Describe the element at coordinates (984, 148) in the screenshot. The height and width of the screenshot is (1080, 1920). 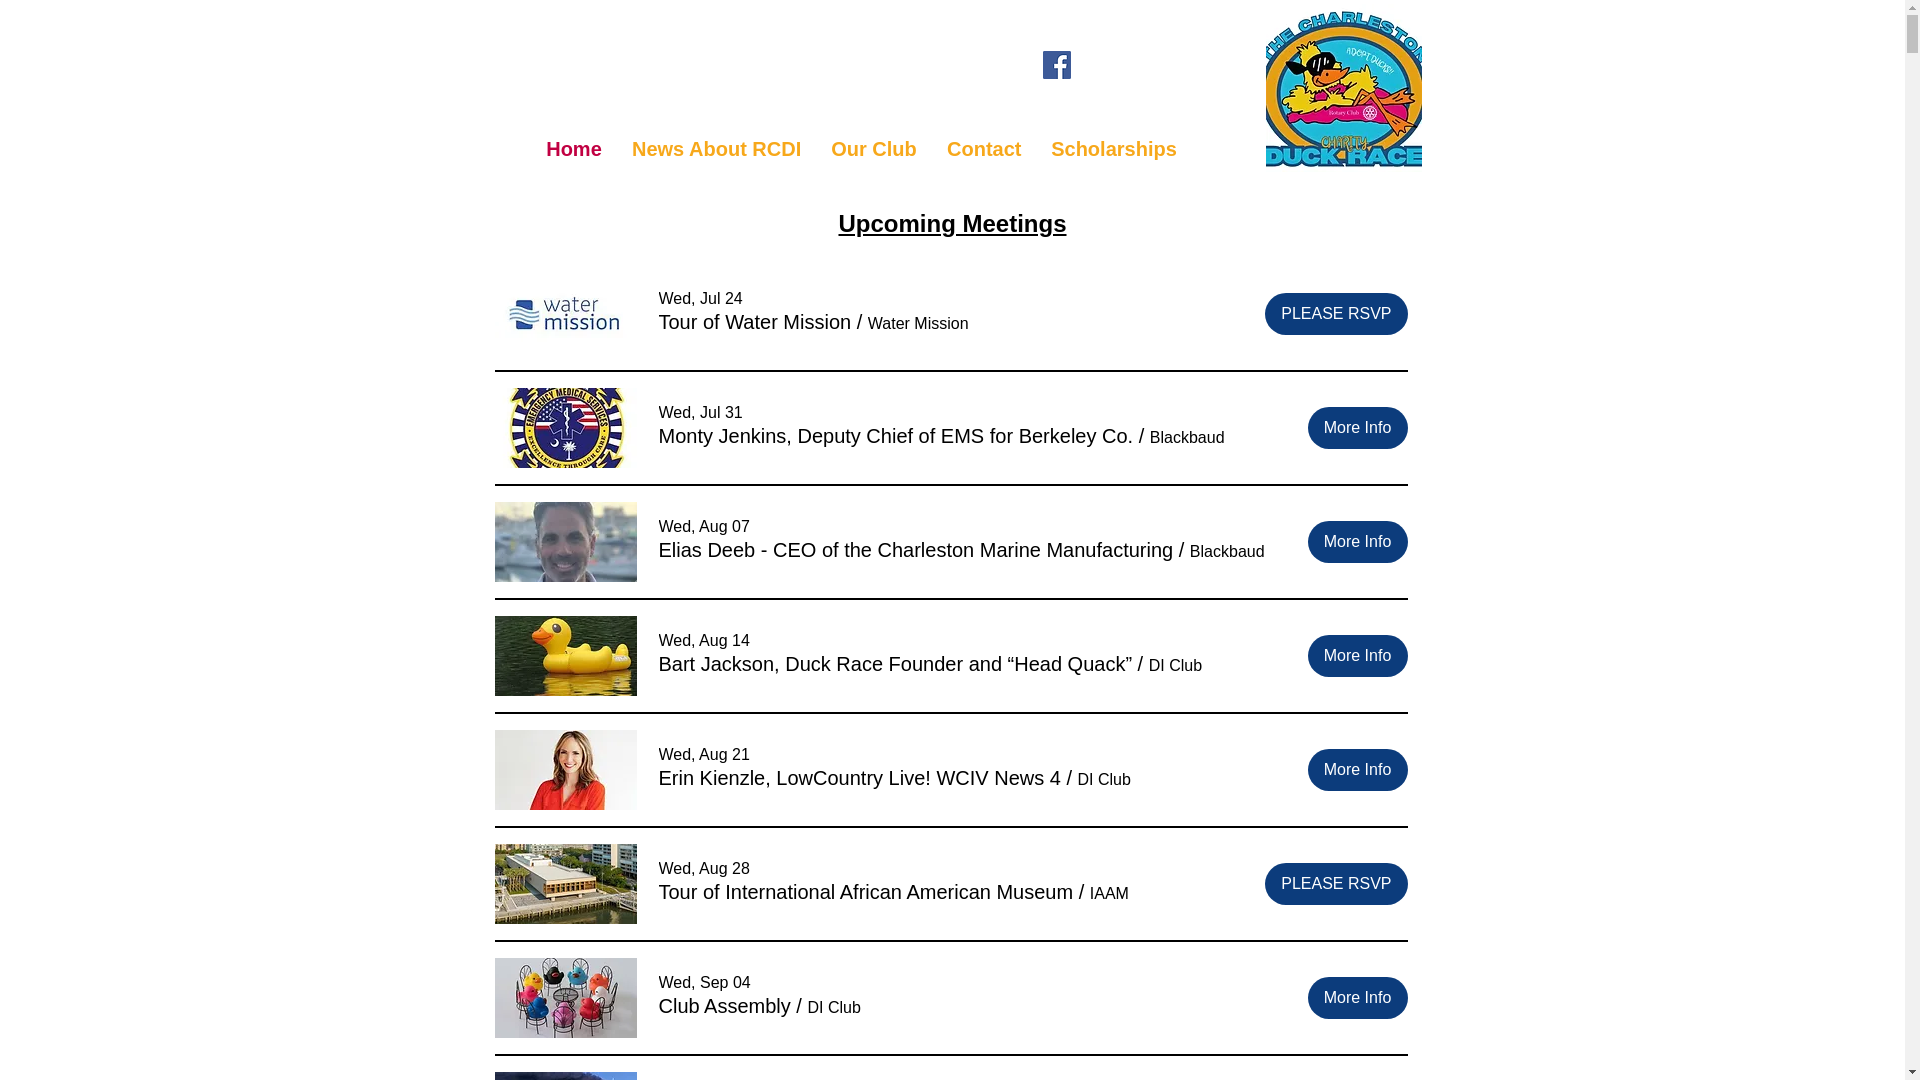
I see `Contact` at that location.